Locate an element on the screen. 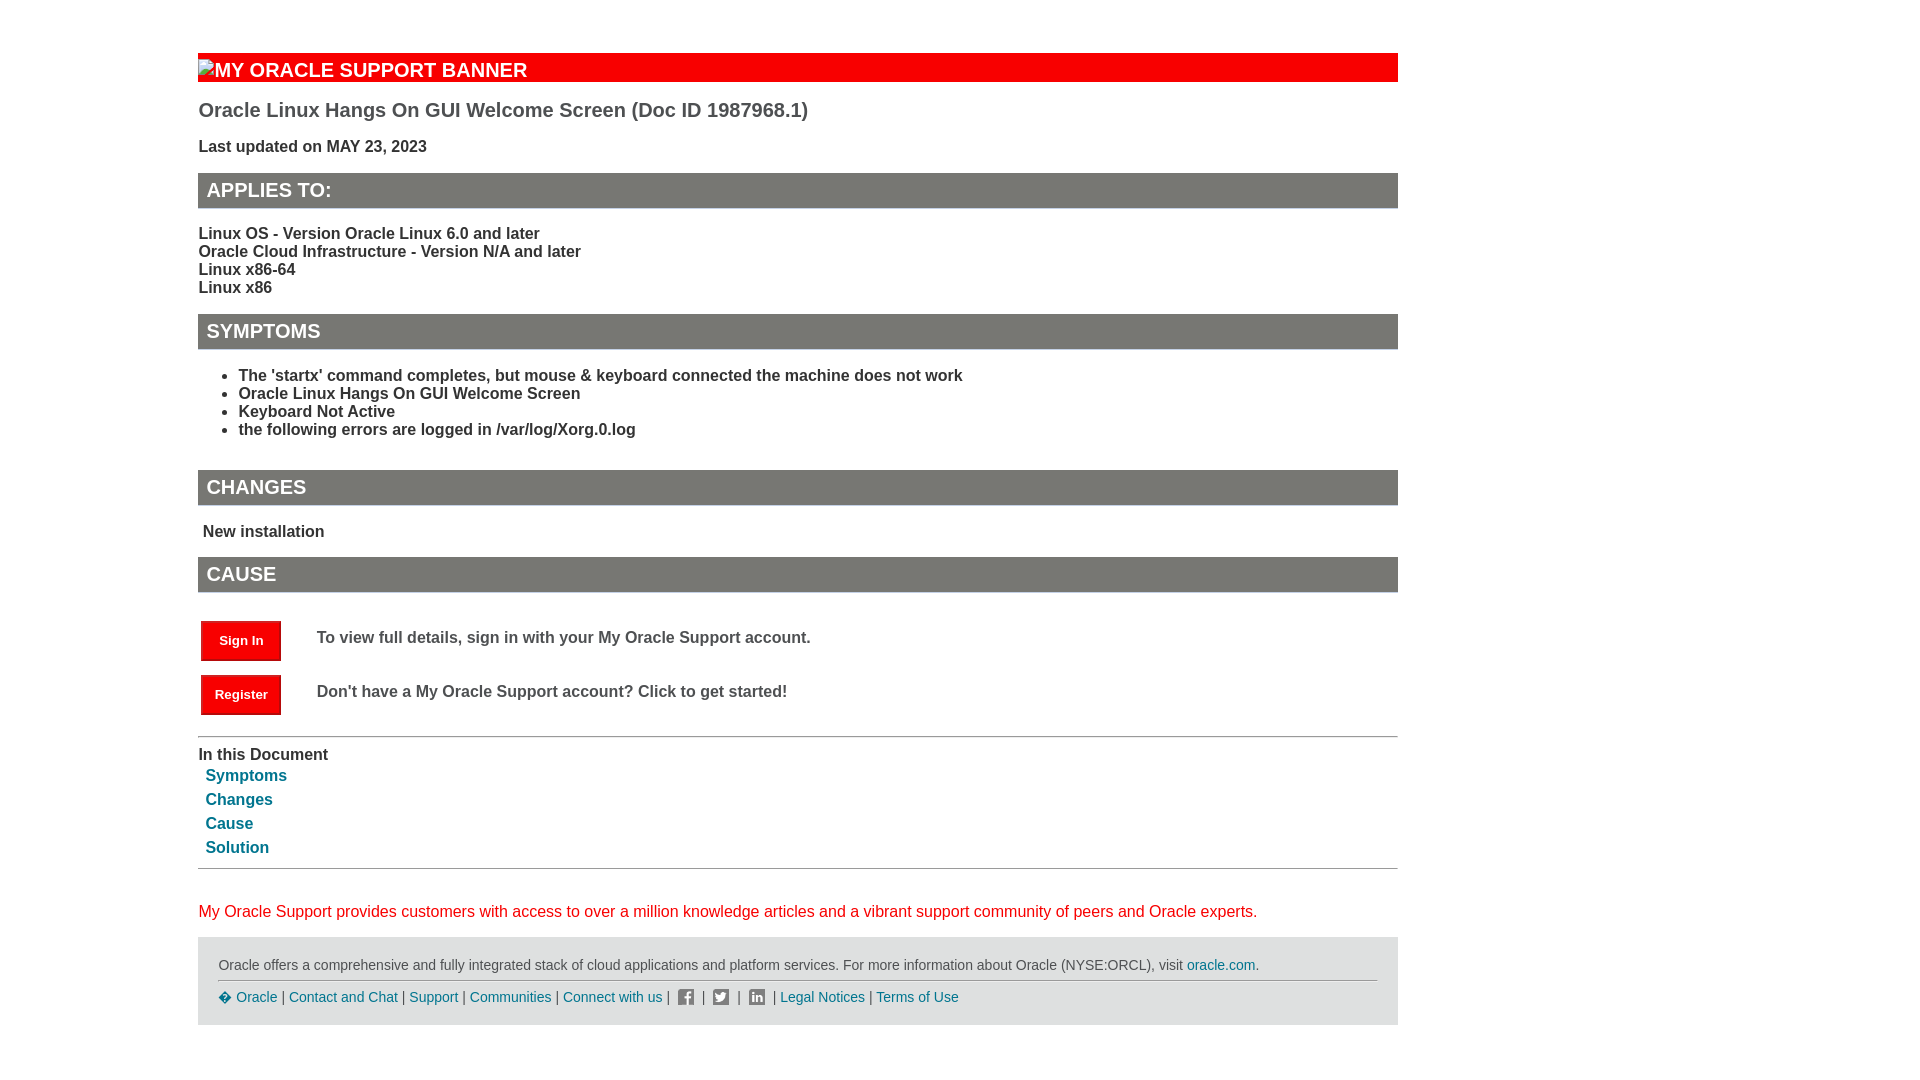 The height and width of the screenshot is (1080, 1920). Legal Notices is located at coordinates (822, 997).